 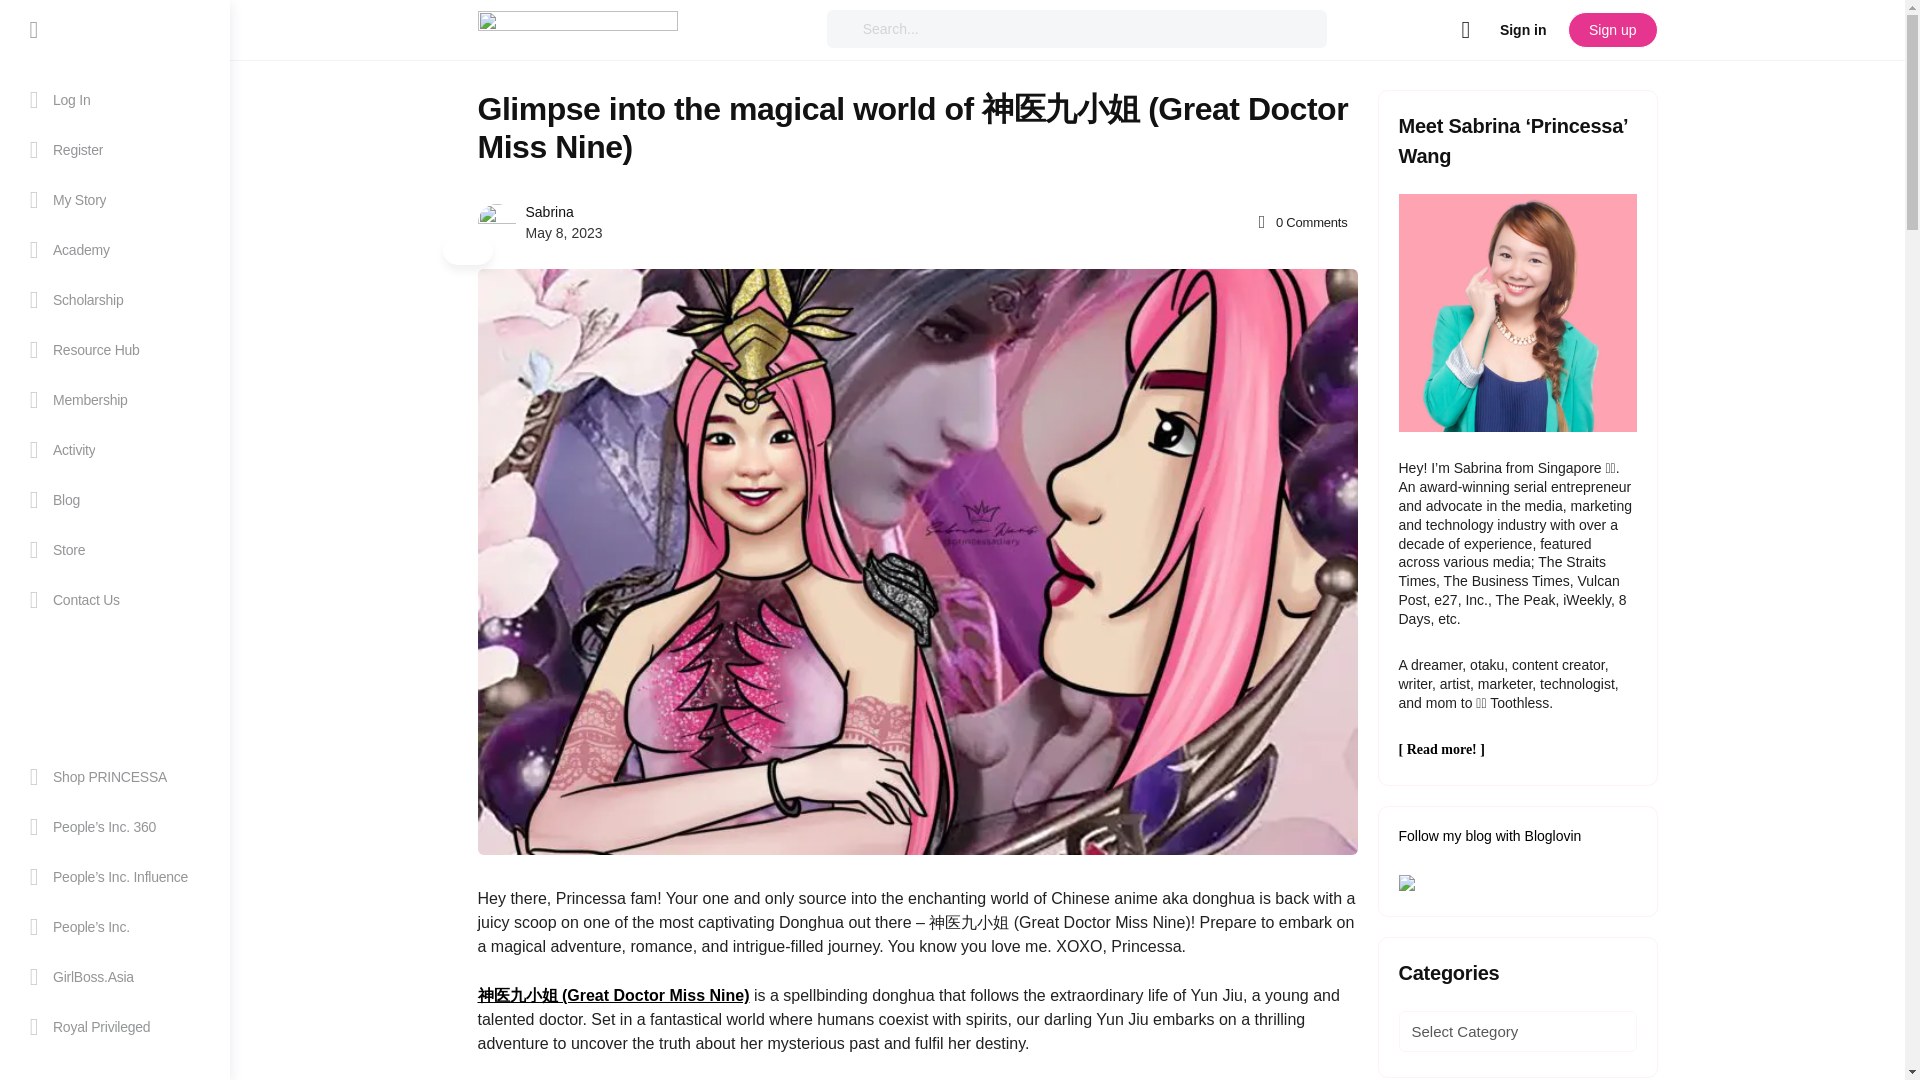 What do you see at coordinates (114, 199) in the screenshot?
I see `My Story` at bounding box center [114, 199].